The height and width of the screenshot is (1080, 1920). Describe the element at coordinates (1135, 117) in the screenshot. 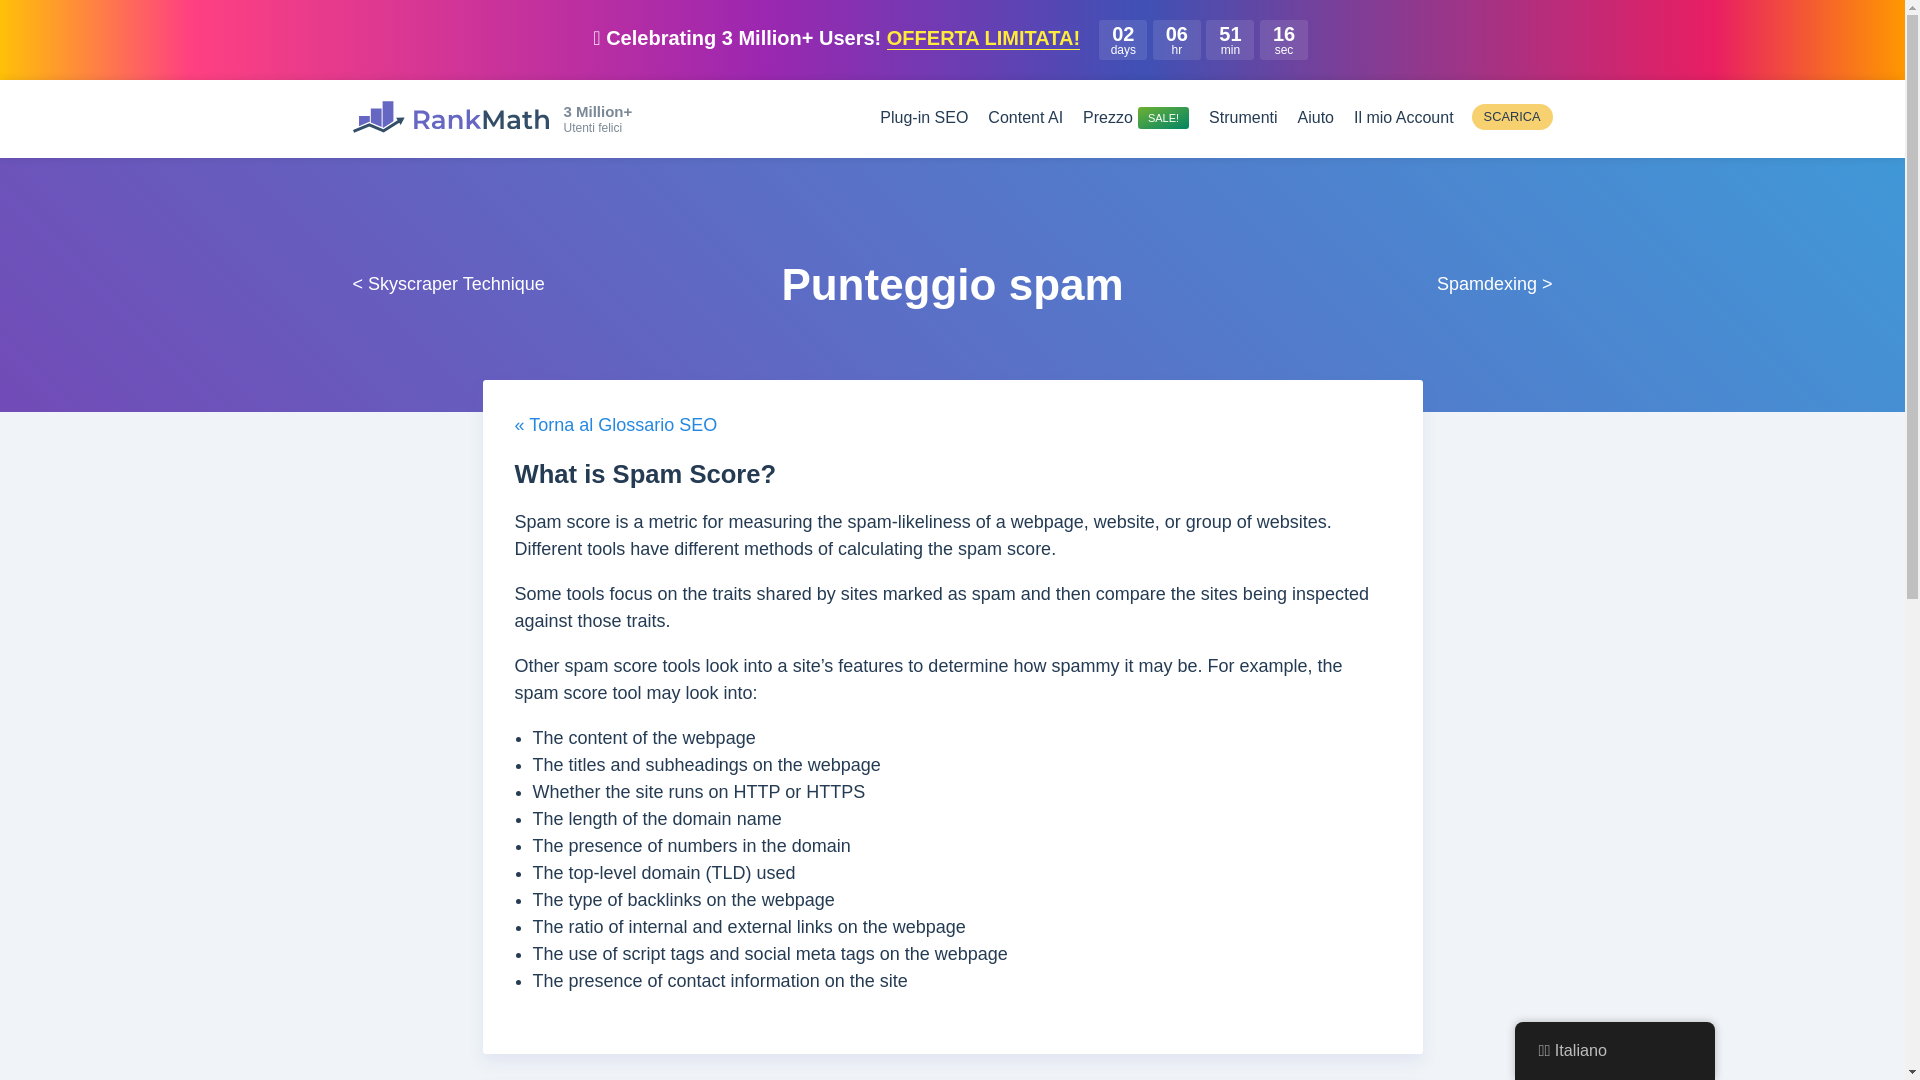

I see `Prezzo` at that location.